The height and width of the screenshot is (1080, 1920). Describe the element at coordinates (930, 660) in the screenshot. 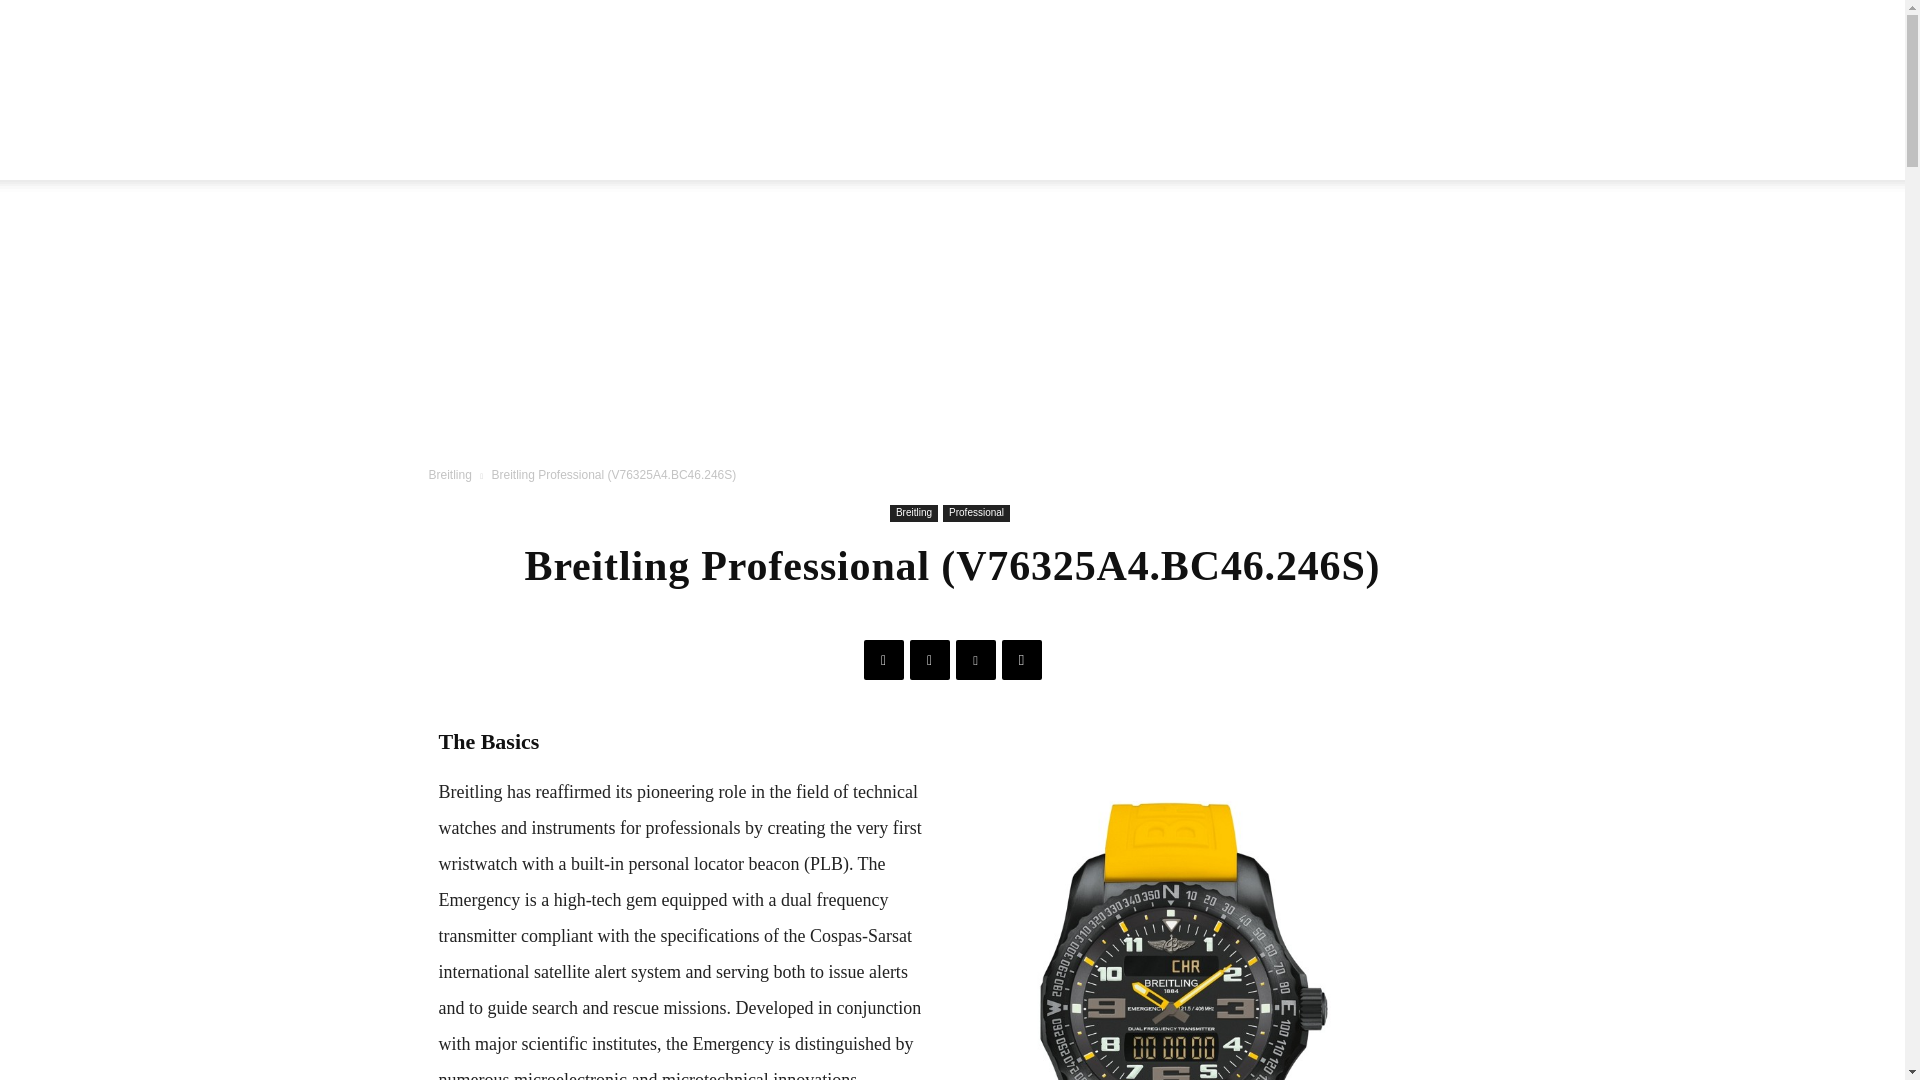

I see `Twitter` at that location.